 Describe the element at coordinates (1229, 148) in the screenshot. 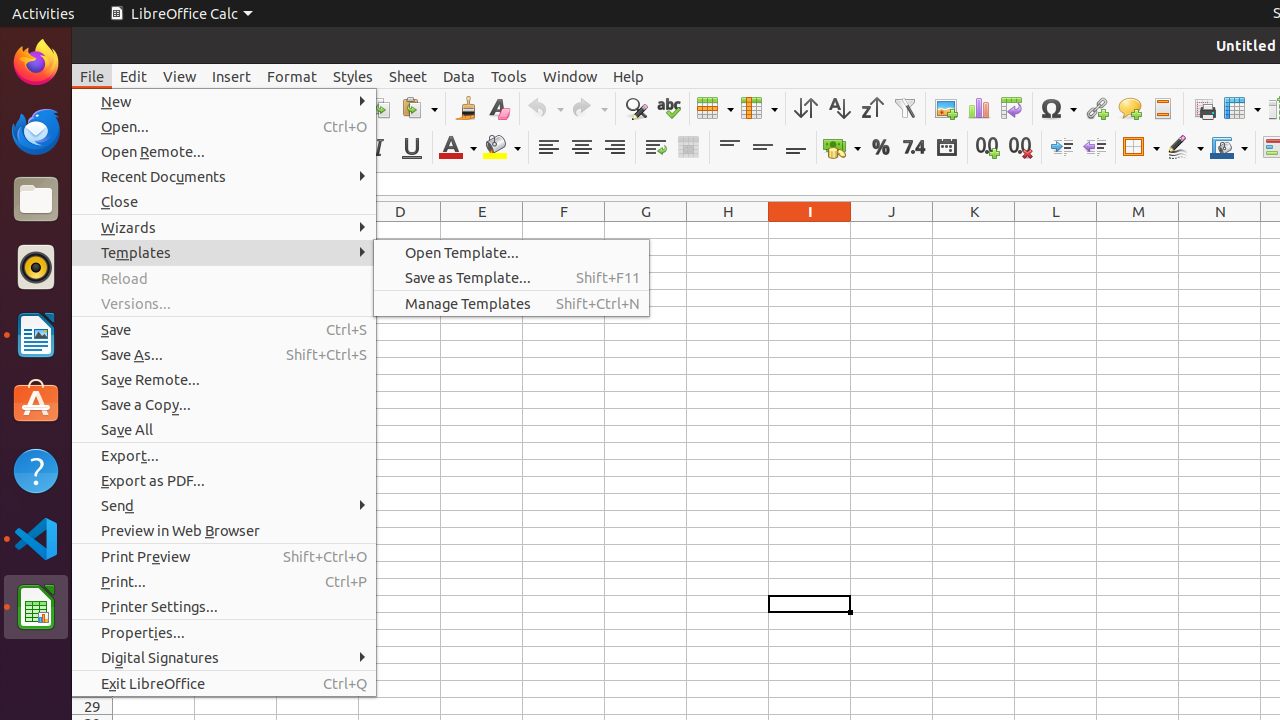

I see `Border Color` at that location.